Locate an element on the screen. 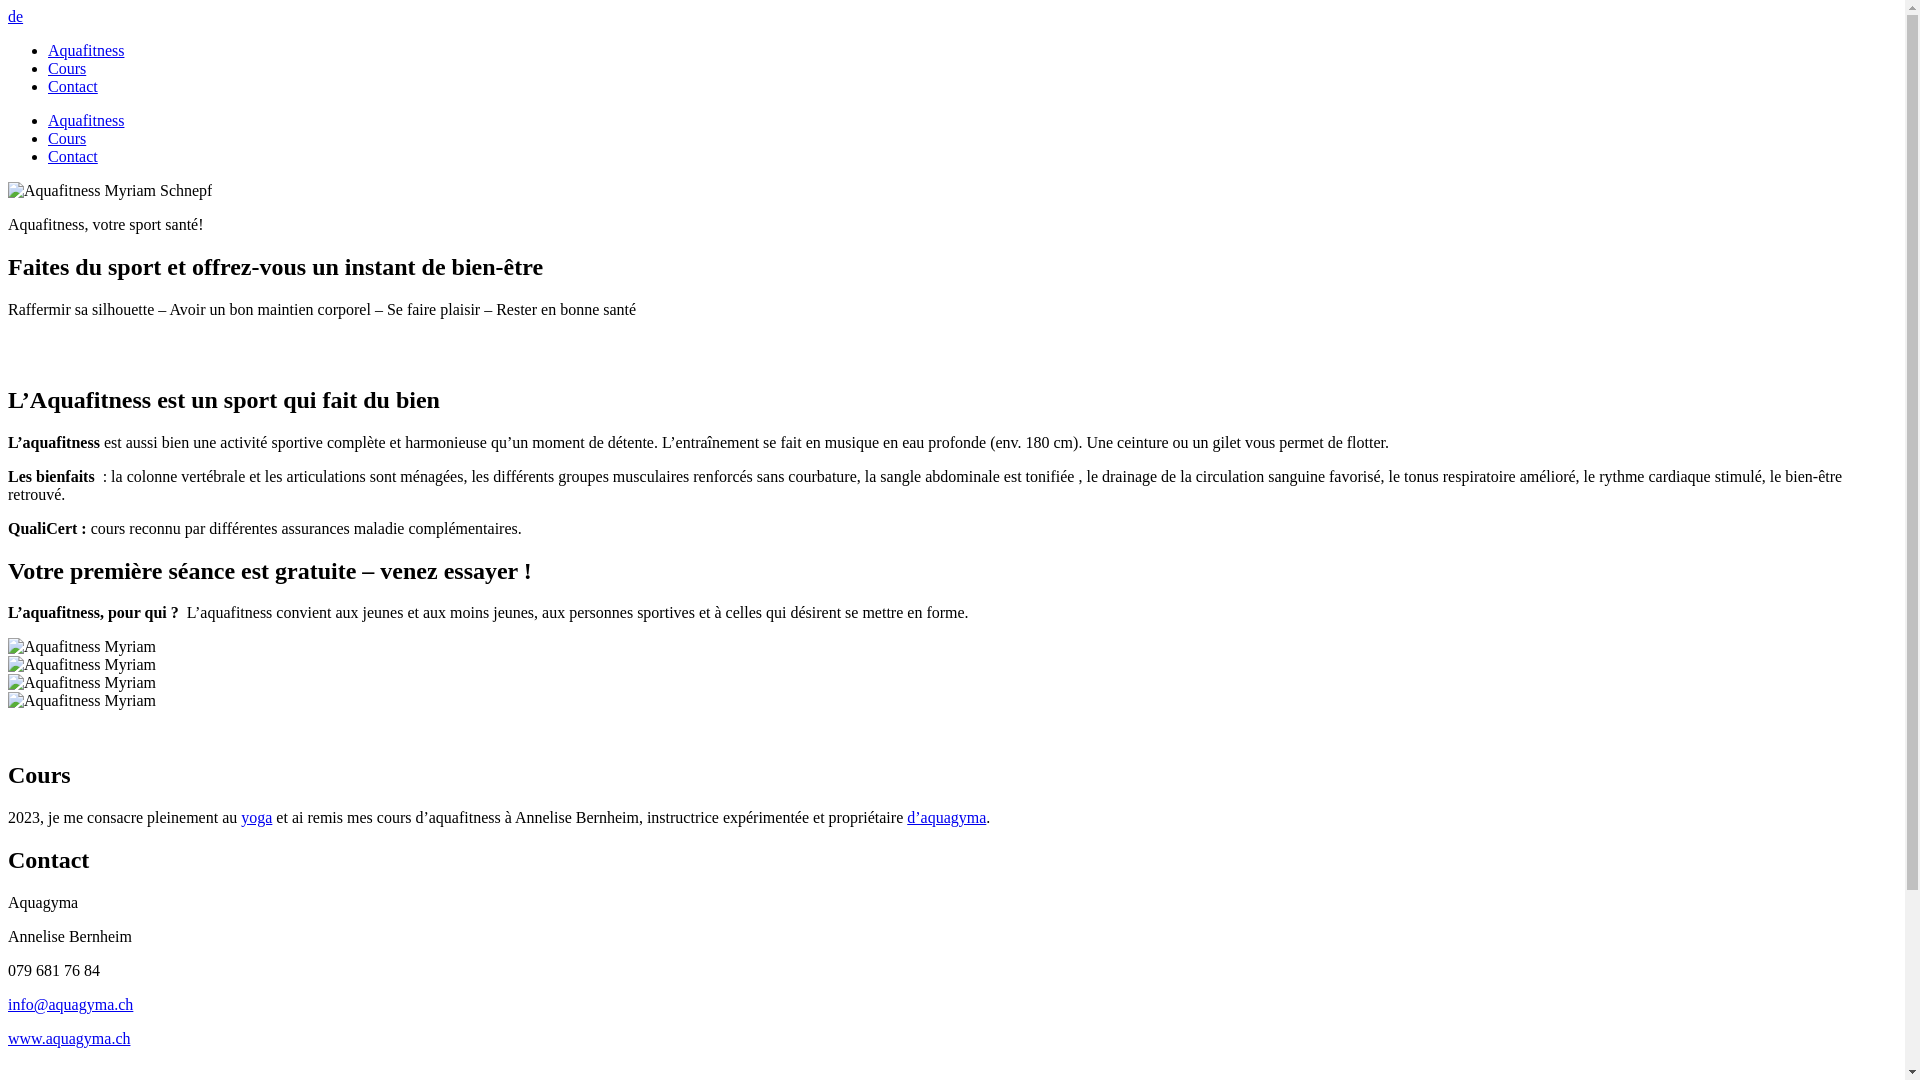  Cours is located at coordinates (67, 68).